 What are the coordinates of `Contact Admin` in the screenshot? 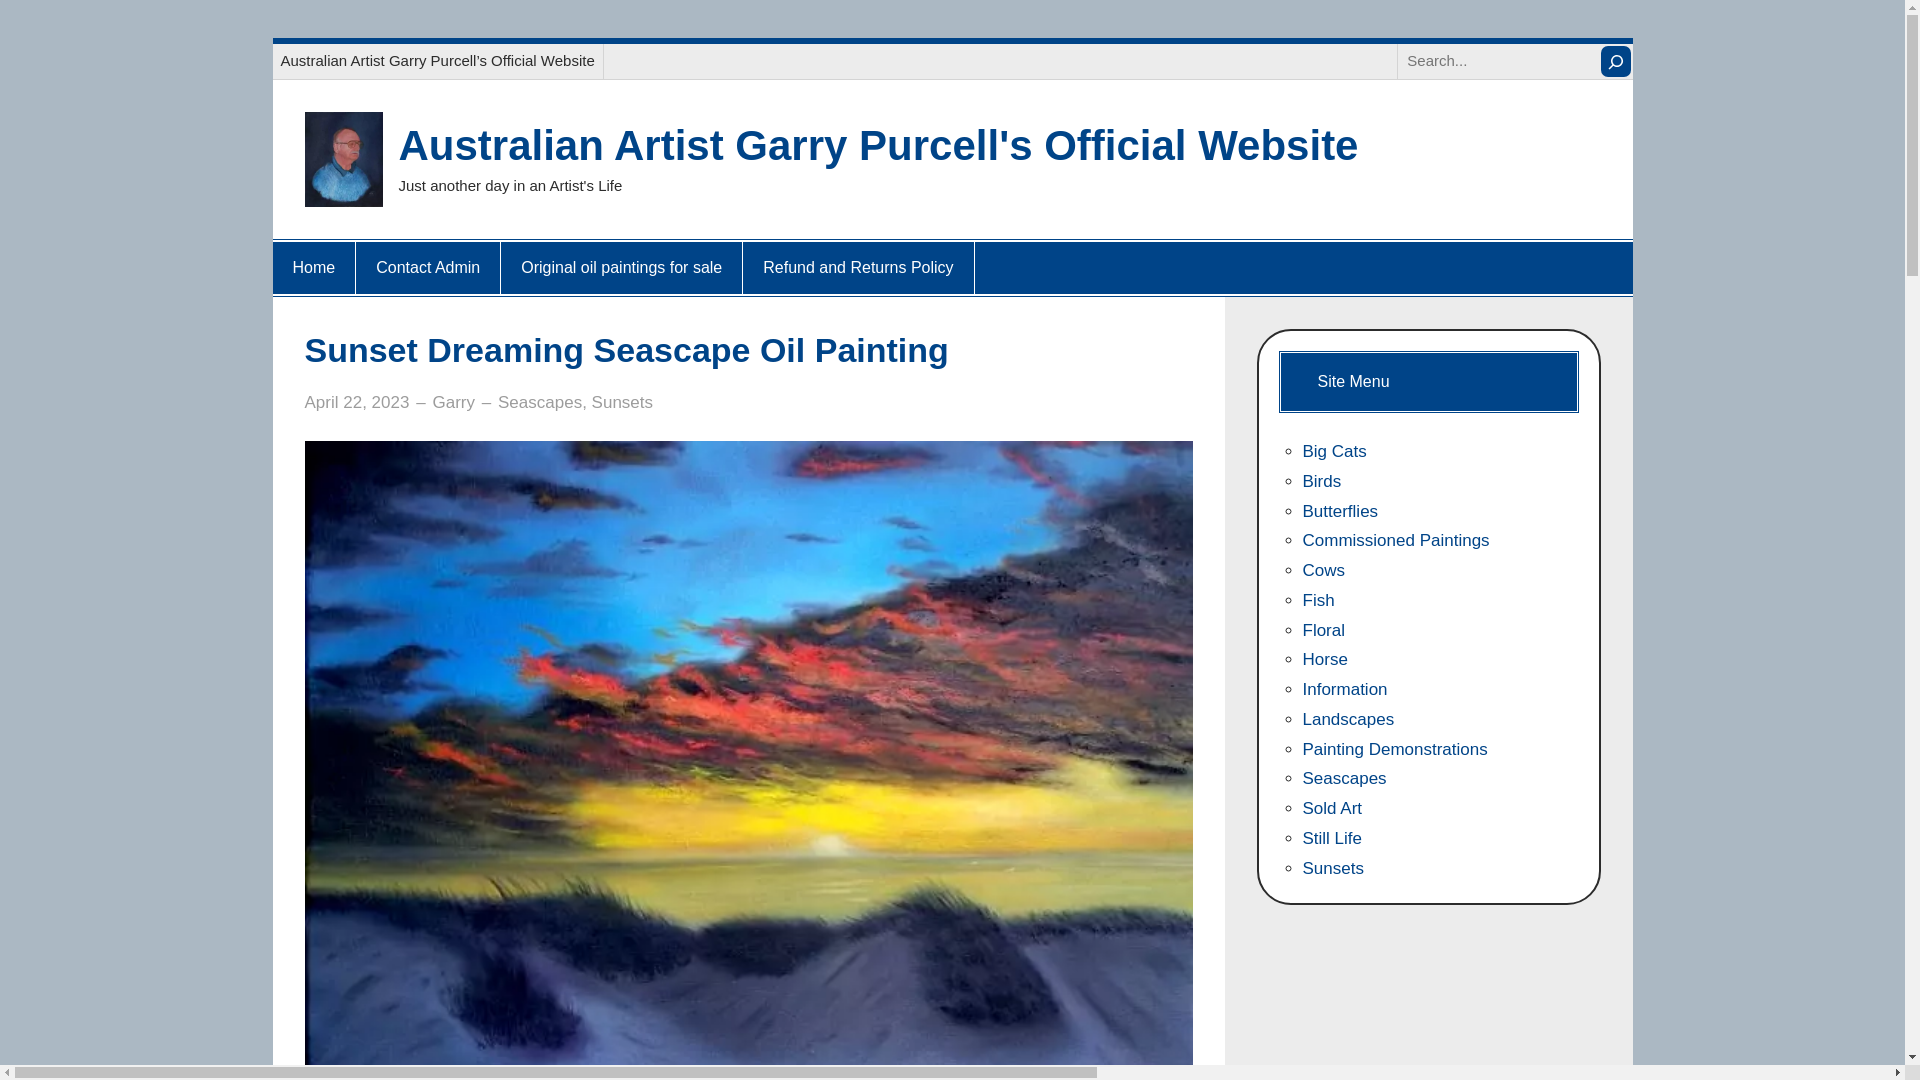 It's located at (428, 267).